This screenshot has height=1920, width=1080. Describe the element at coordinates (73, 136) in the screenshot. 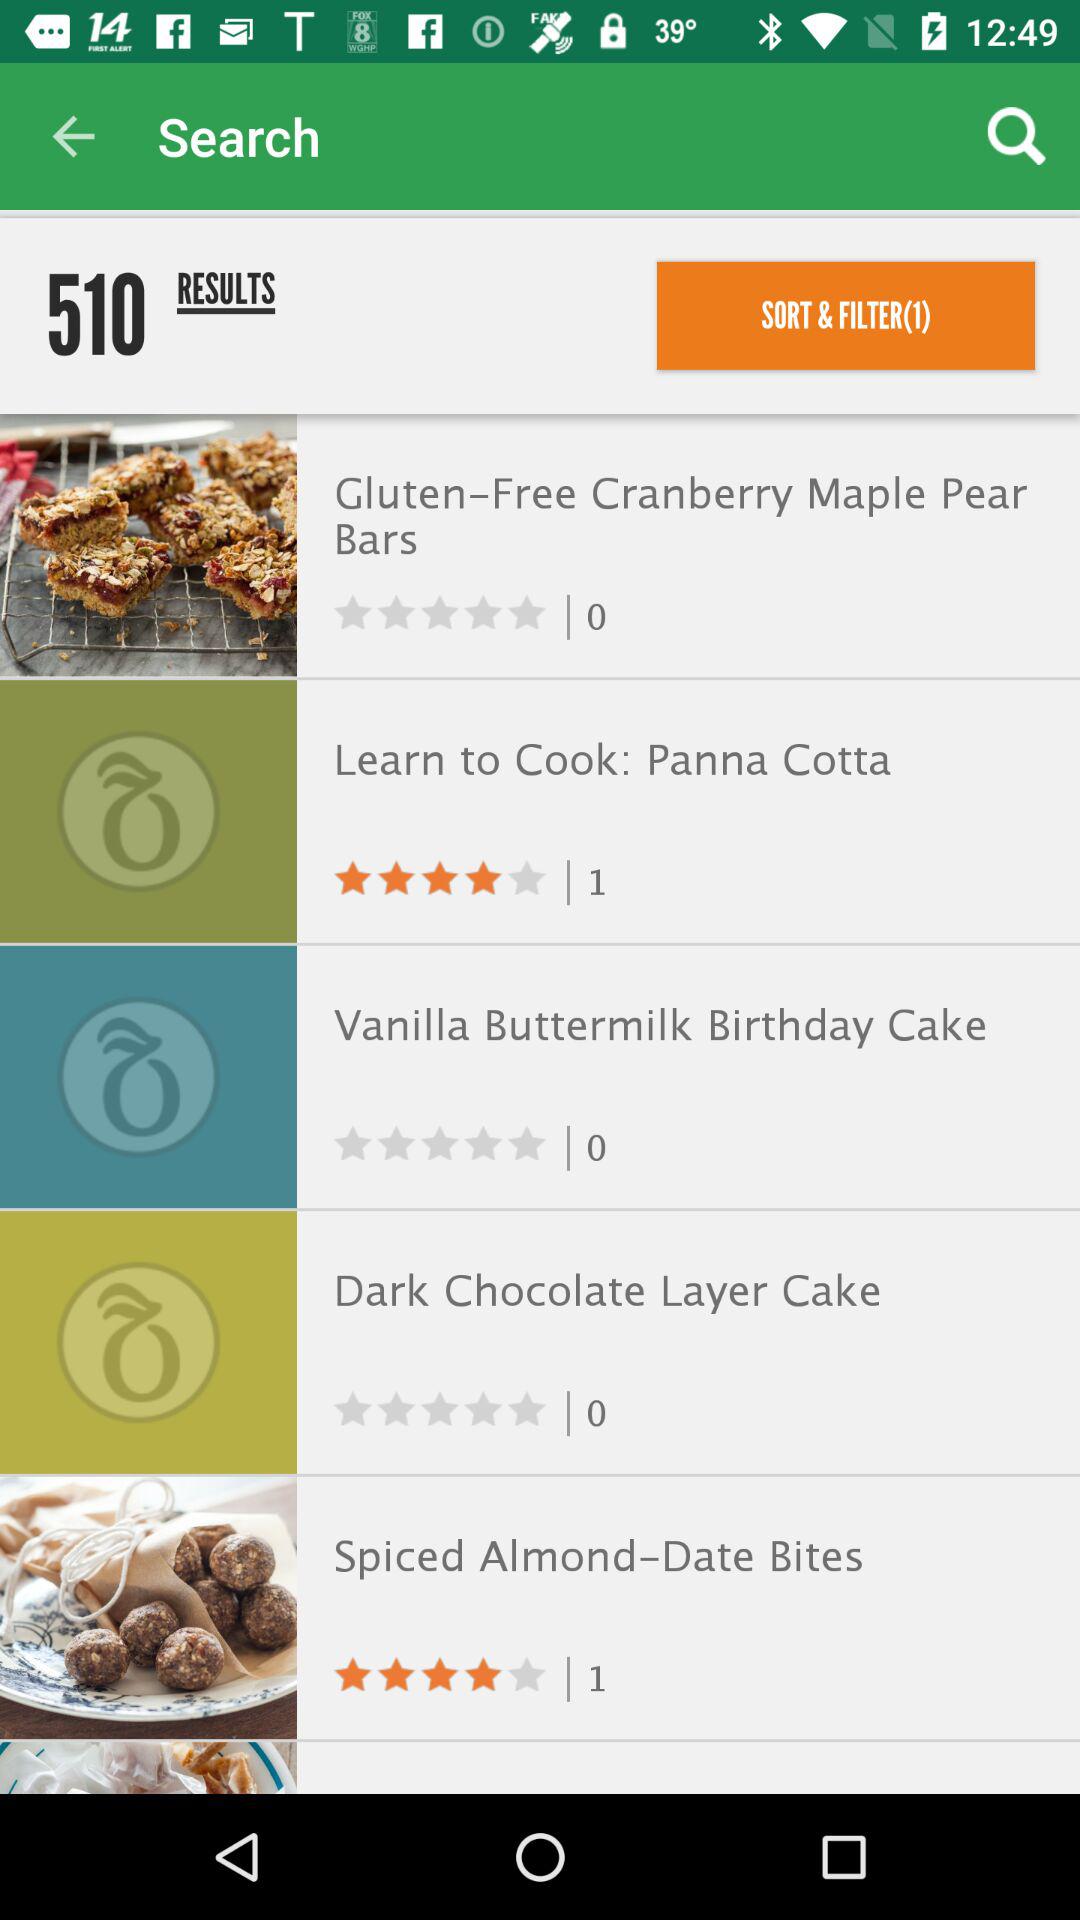

I see `tap app to the left of the search` at that location.